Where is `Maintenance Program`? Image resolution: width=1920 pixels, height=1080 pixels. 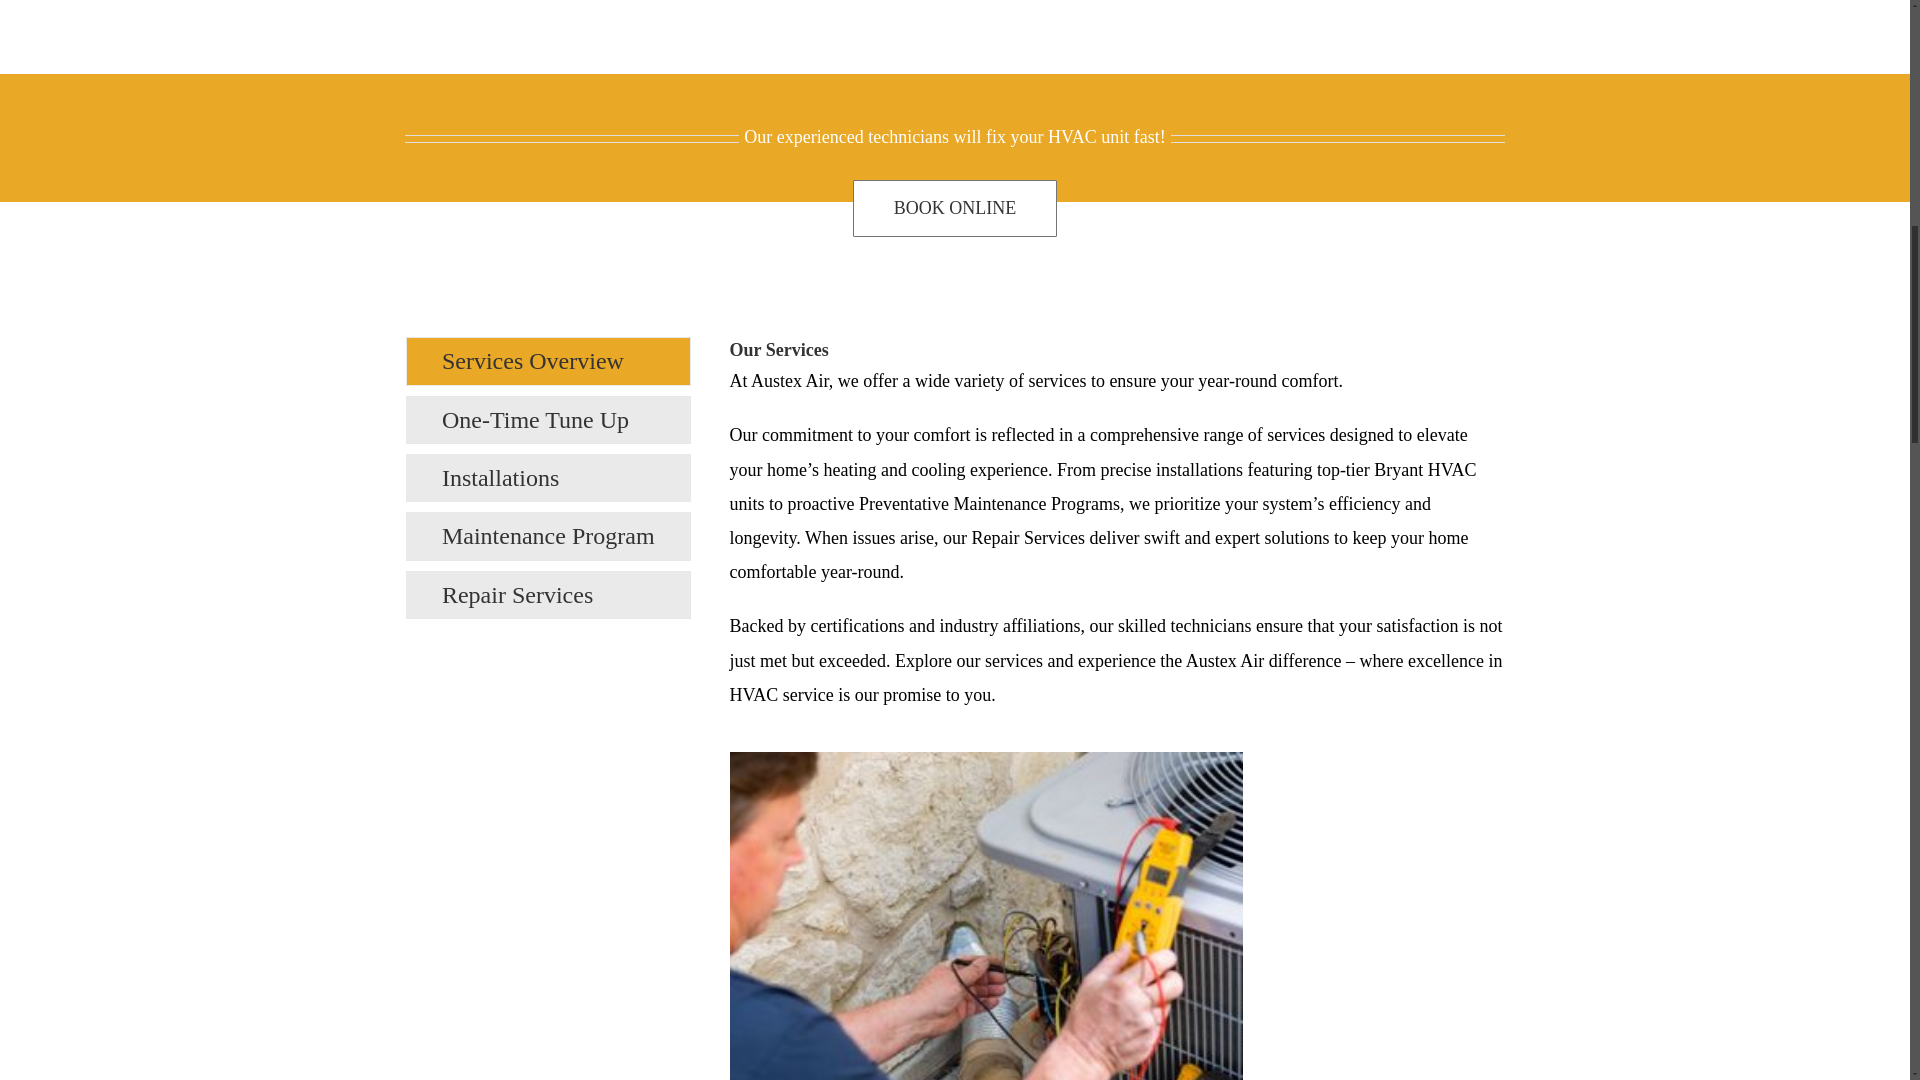 Maintenance Program is located at coordinates (548, 536).